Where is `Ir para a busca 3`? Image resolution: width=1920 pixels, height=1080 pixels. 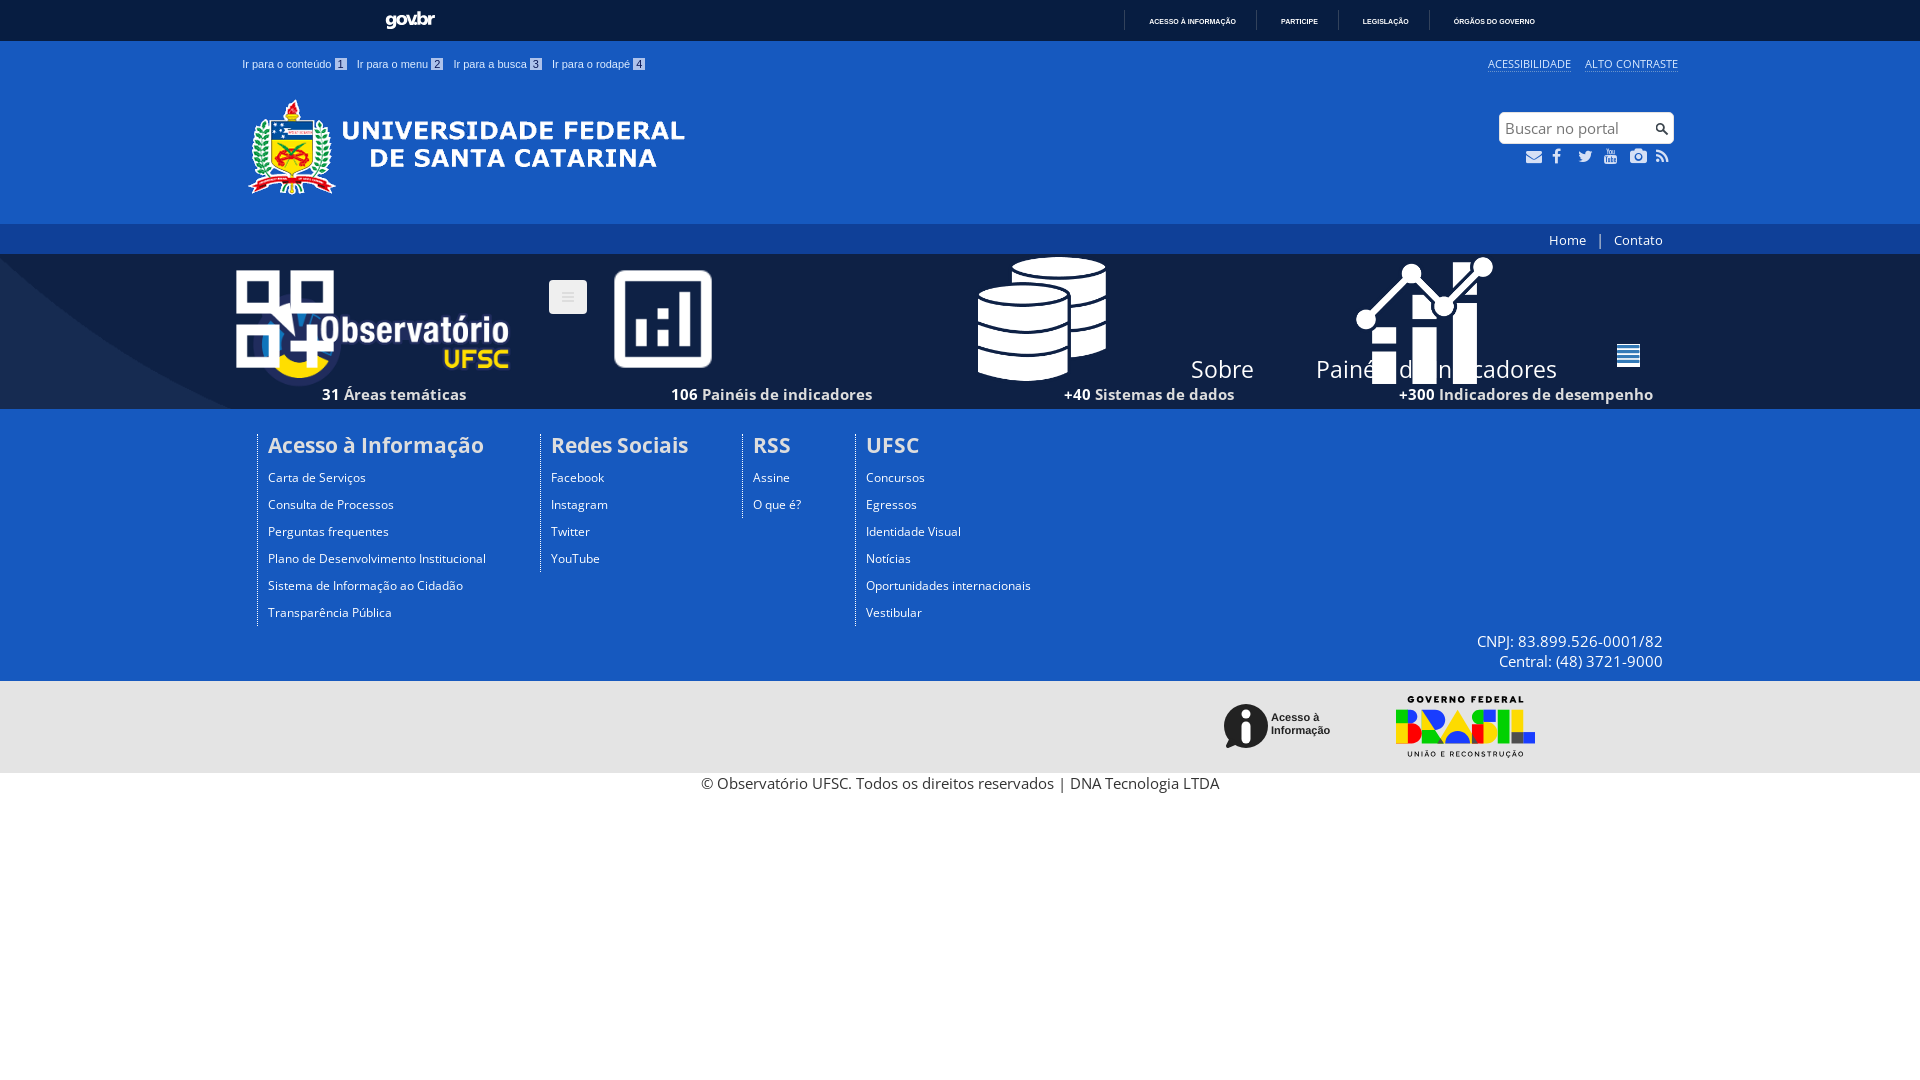
Ir para a busca 3 is located at coordinates (498, 64).